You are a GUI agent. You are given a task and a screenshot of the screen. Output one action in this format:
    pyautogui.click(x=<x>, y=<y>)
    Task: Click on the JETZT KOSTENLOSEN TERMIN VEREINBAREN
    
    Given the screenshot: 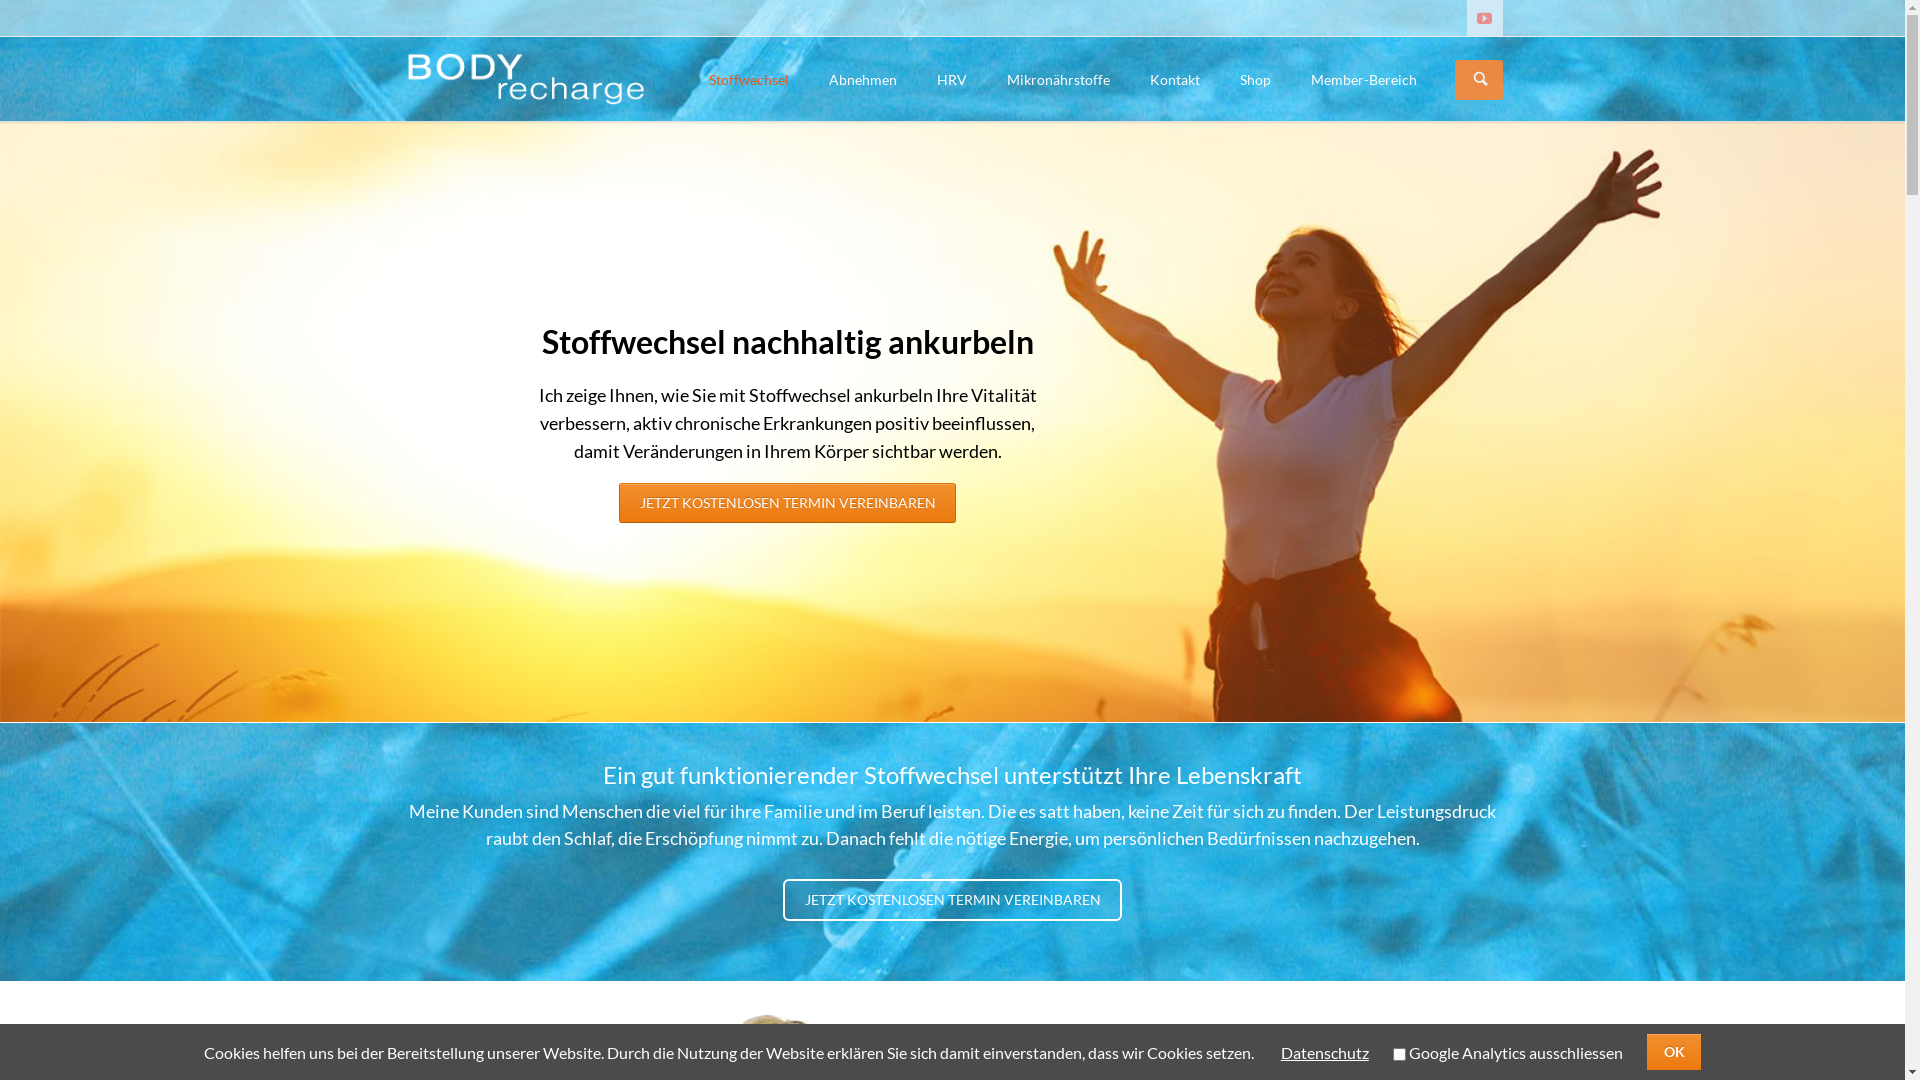 What is the action you would take?
    pyautogui.click(x=953, y=900)
    